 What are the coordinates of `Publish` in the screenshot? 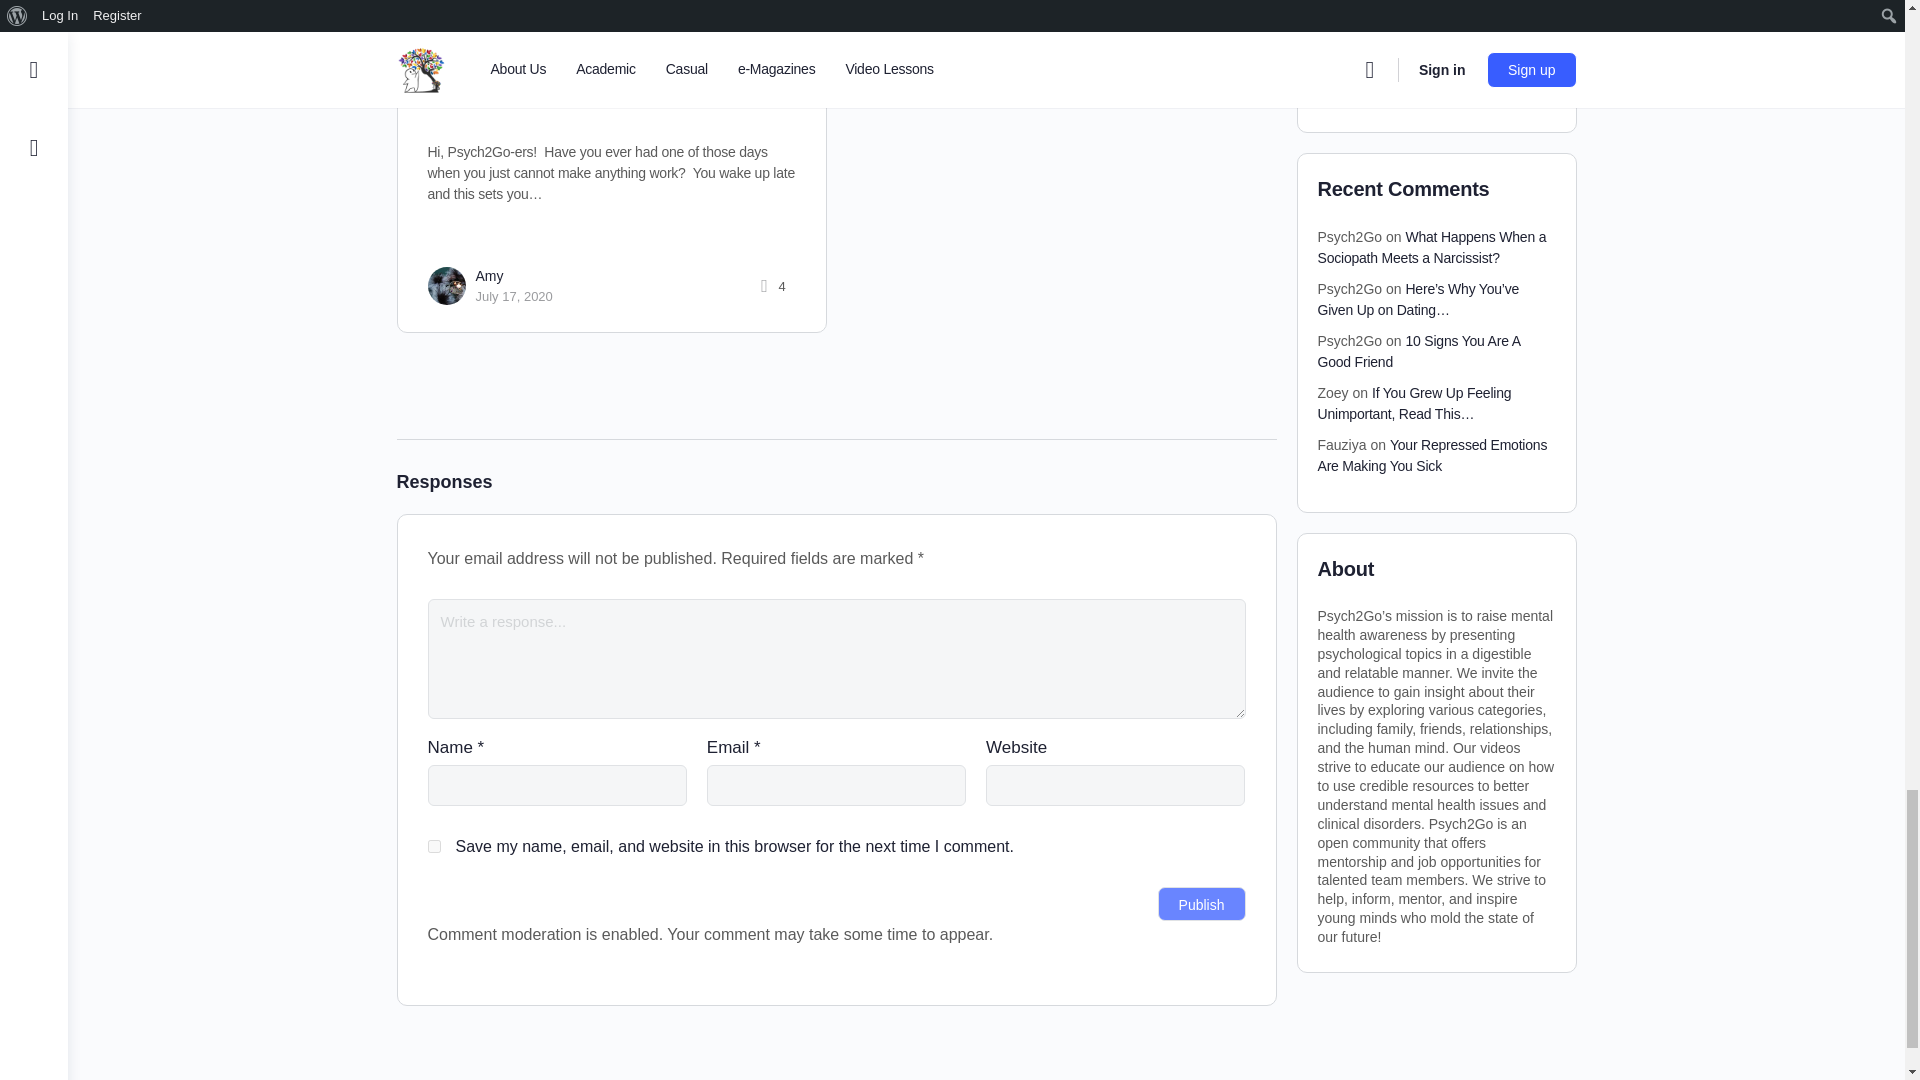 It's located at (1202, 904).